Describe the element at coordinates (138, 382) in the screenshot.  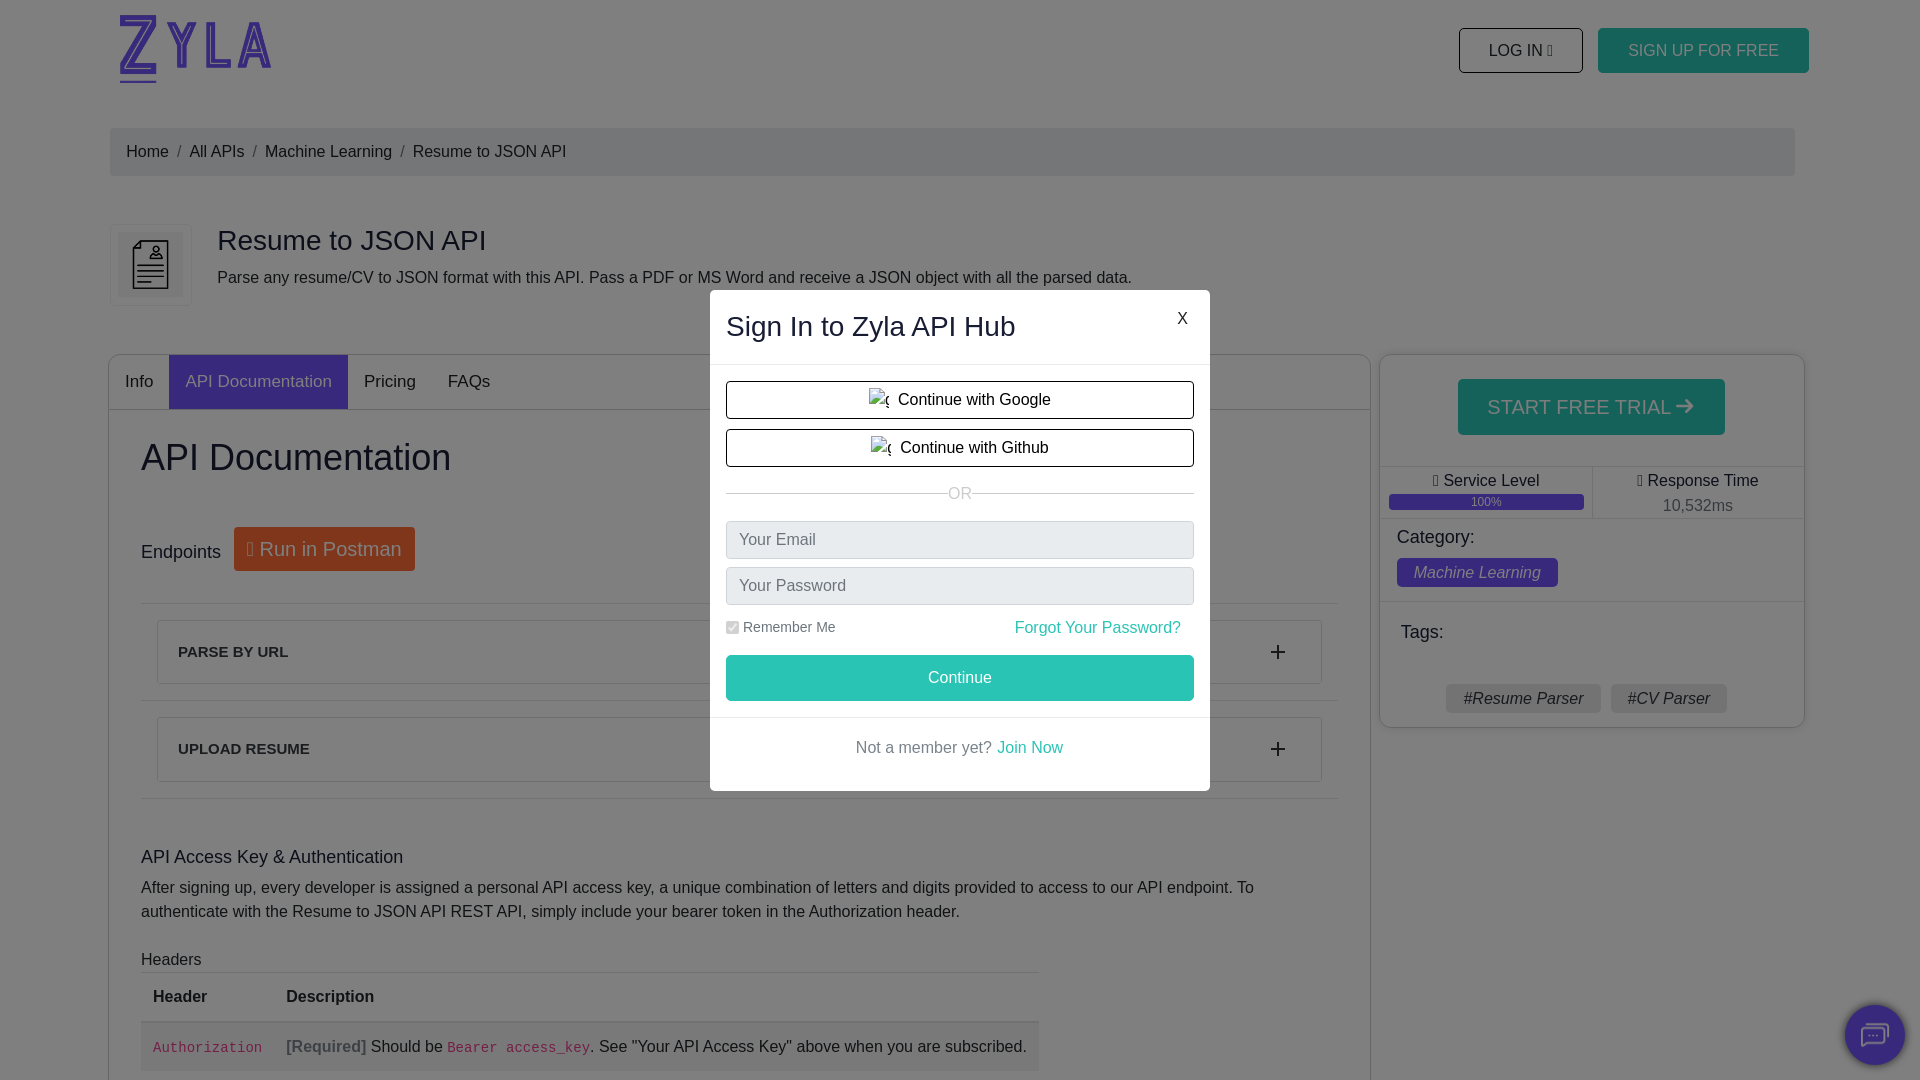
I see `Info` at that location.